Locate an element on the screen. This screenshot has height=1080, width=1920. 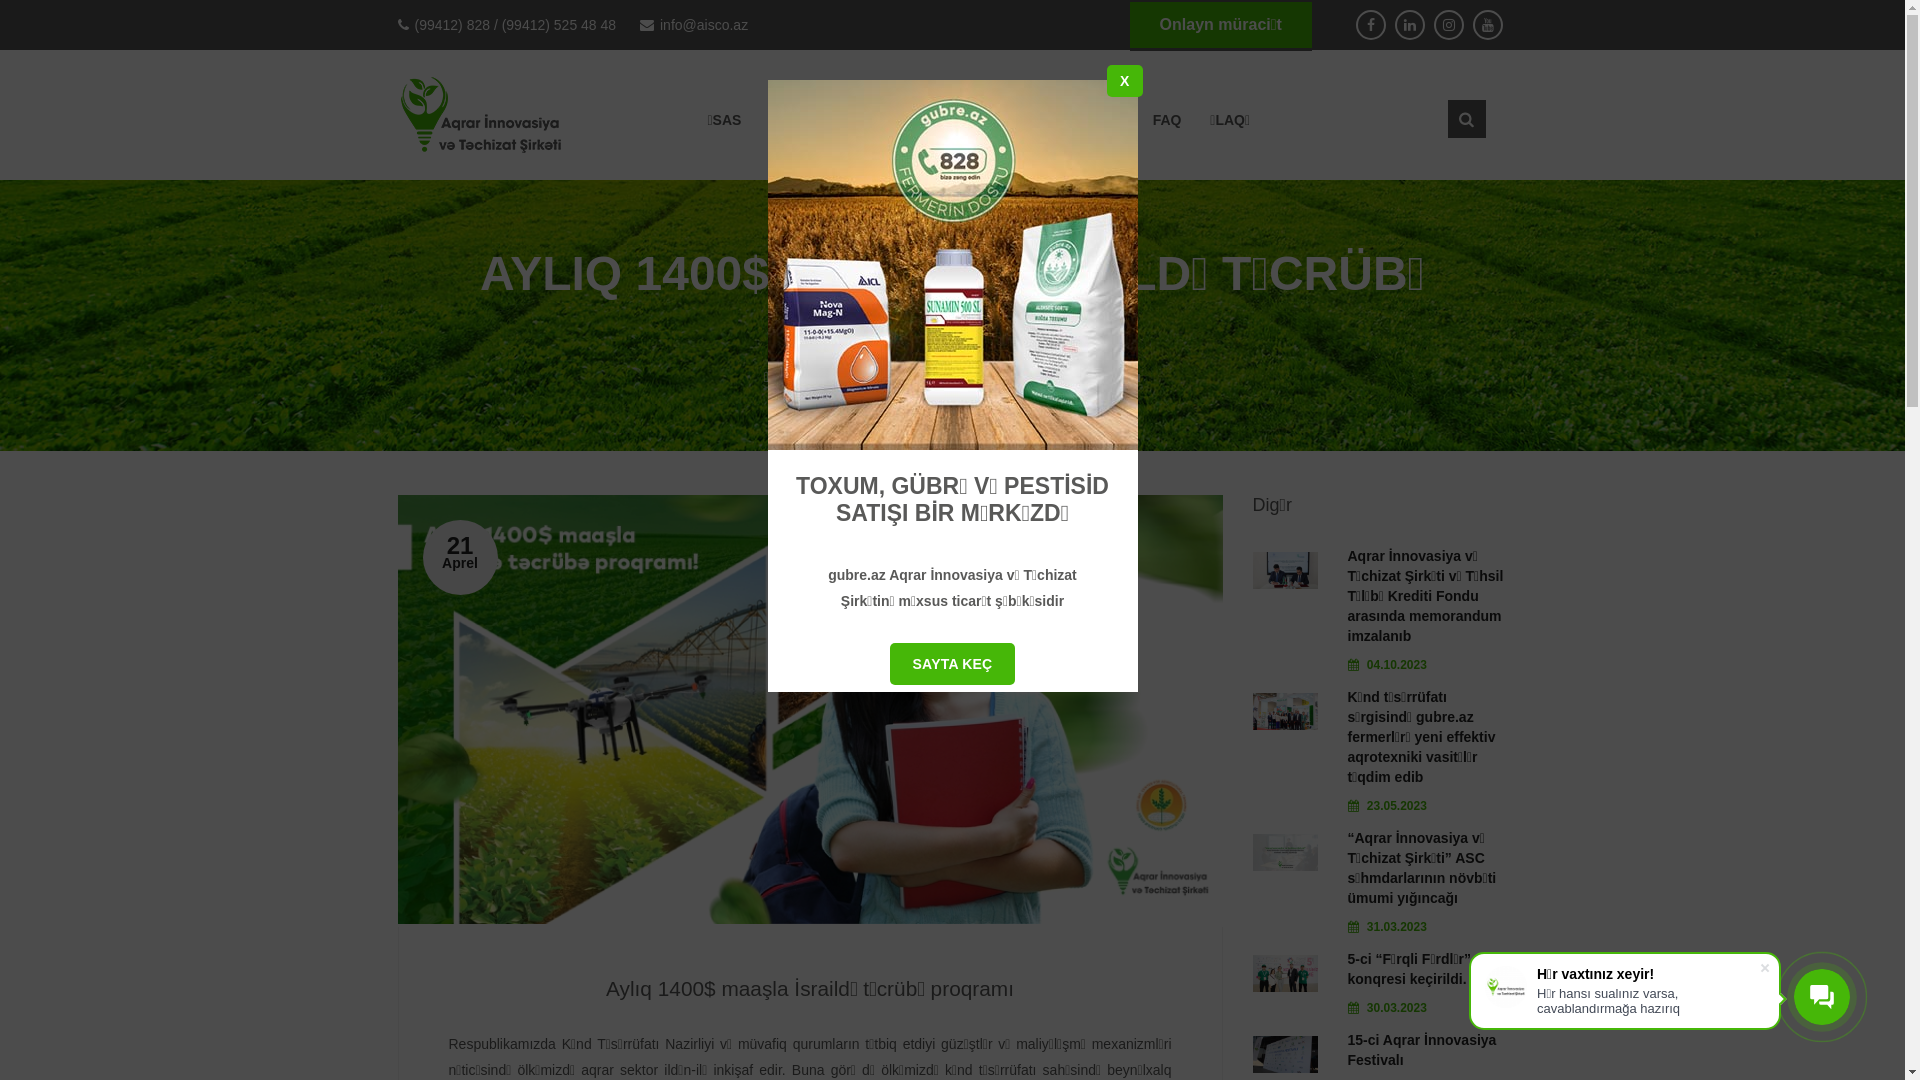
FAQ is located at coordinates (1168, 120).